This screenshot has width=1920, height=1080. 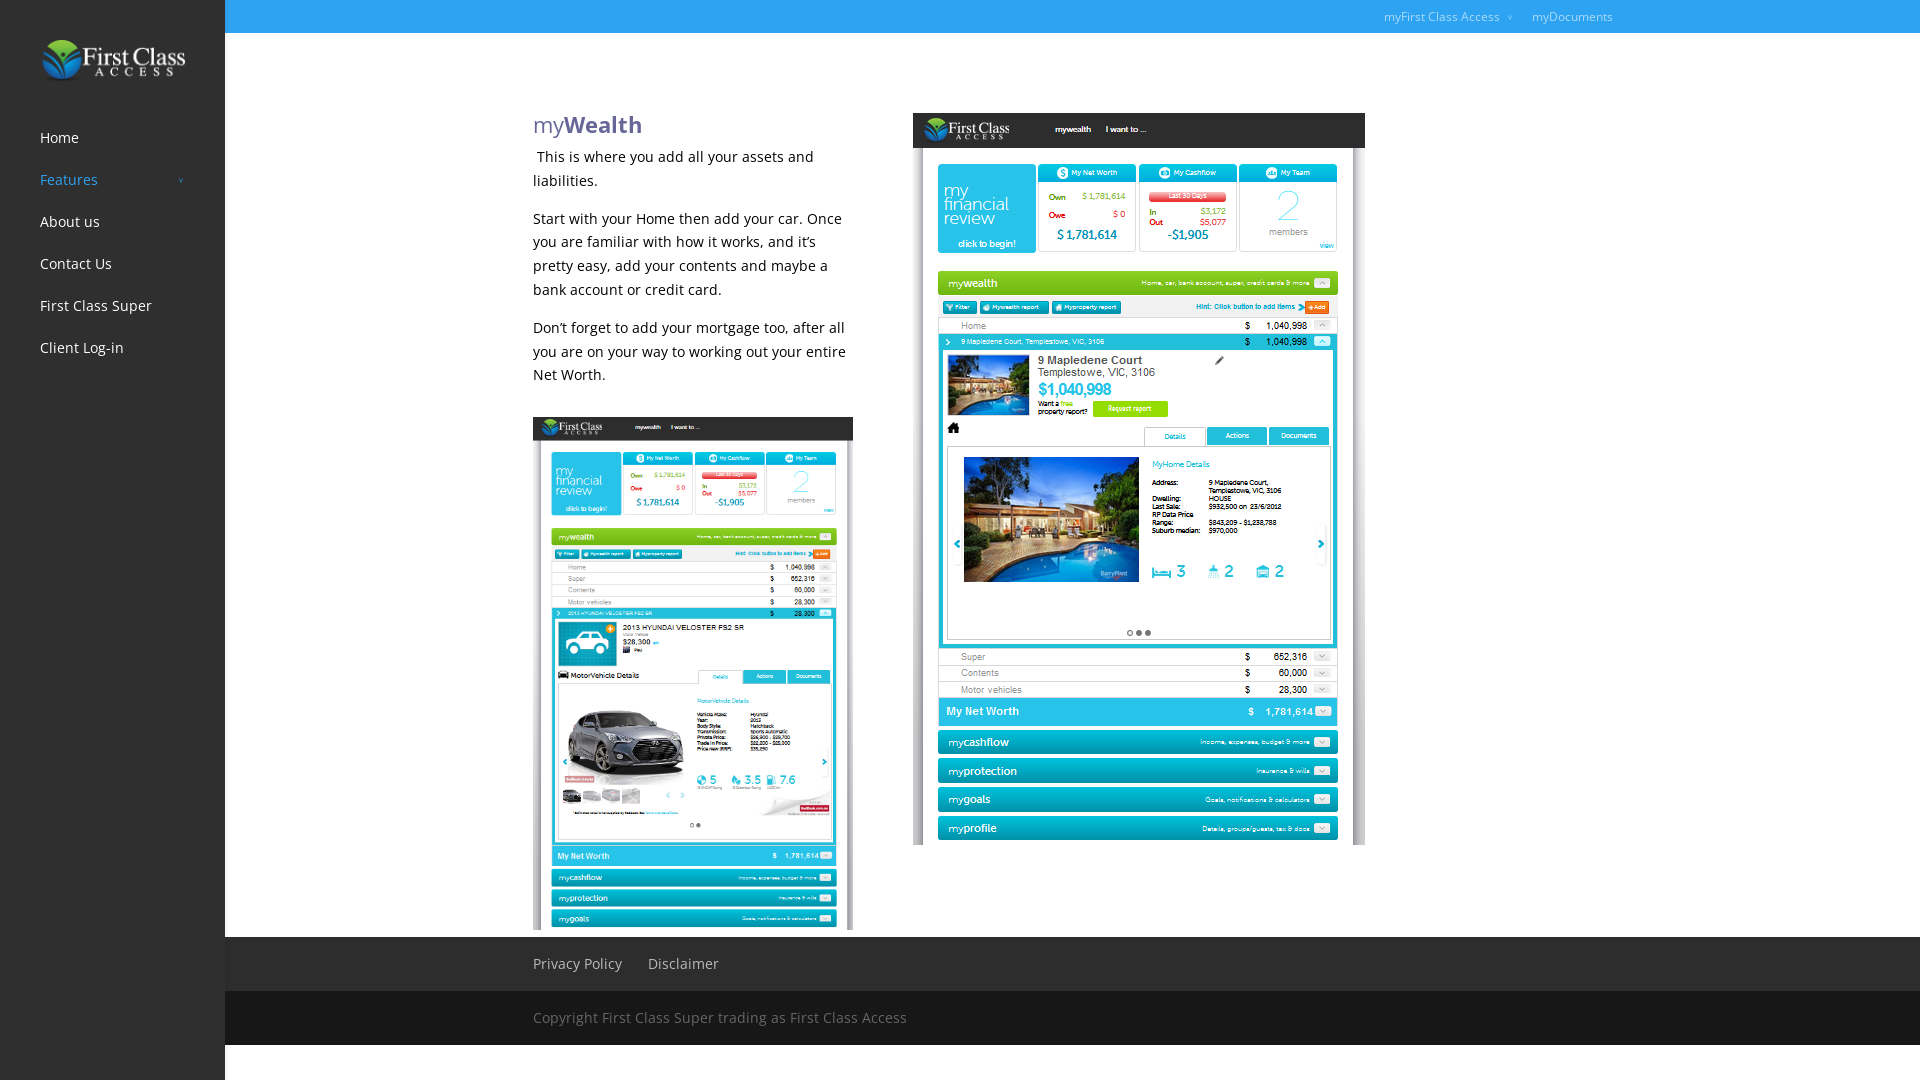 I want to click on Home, so click(x=132, y=147).